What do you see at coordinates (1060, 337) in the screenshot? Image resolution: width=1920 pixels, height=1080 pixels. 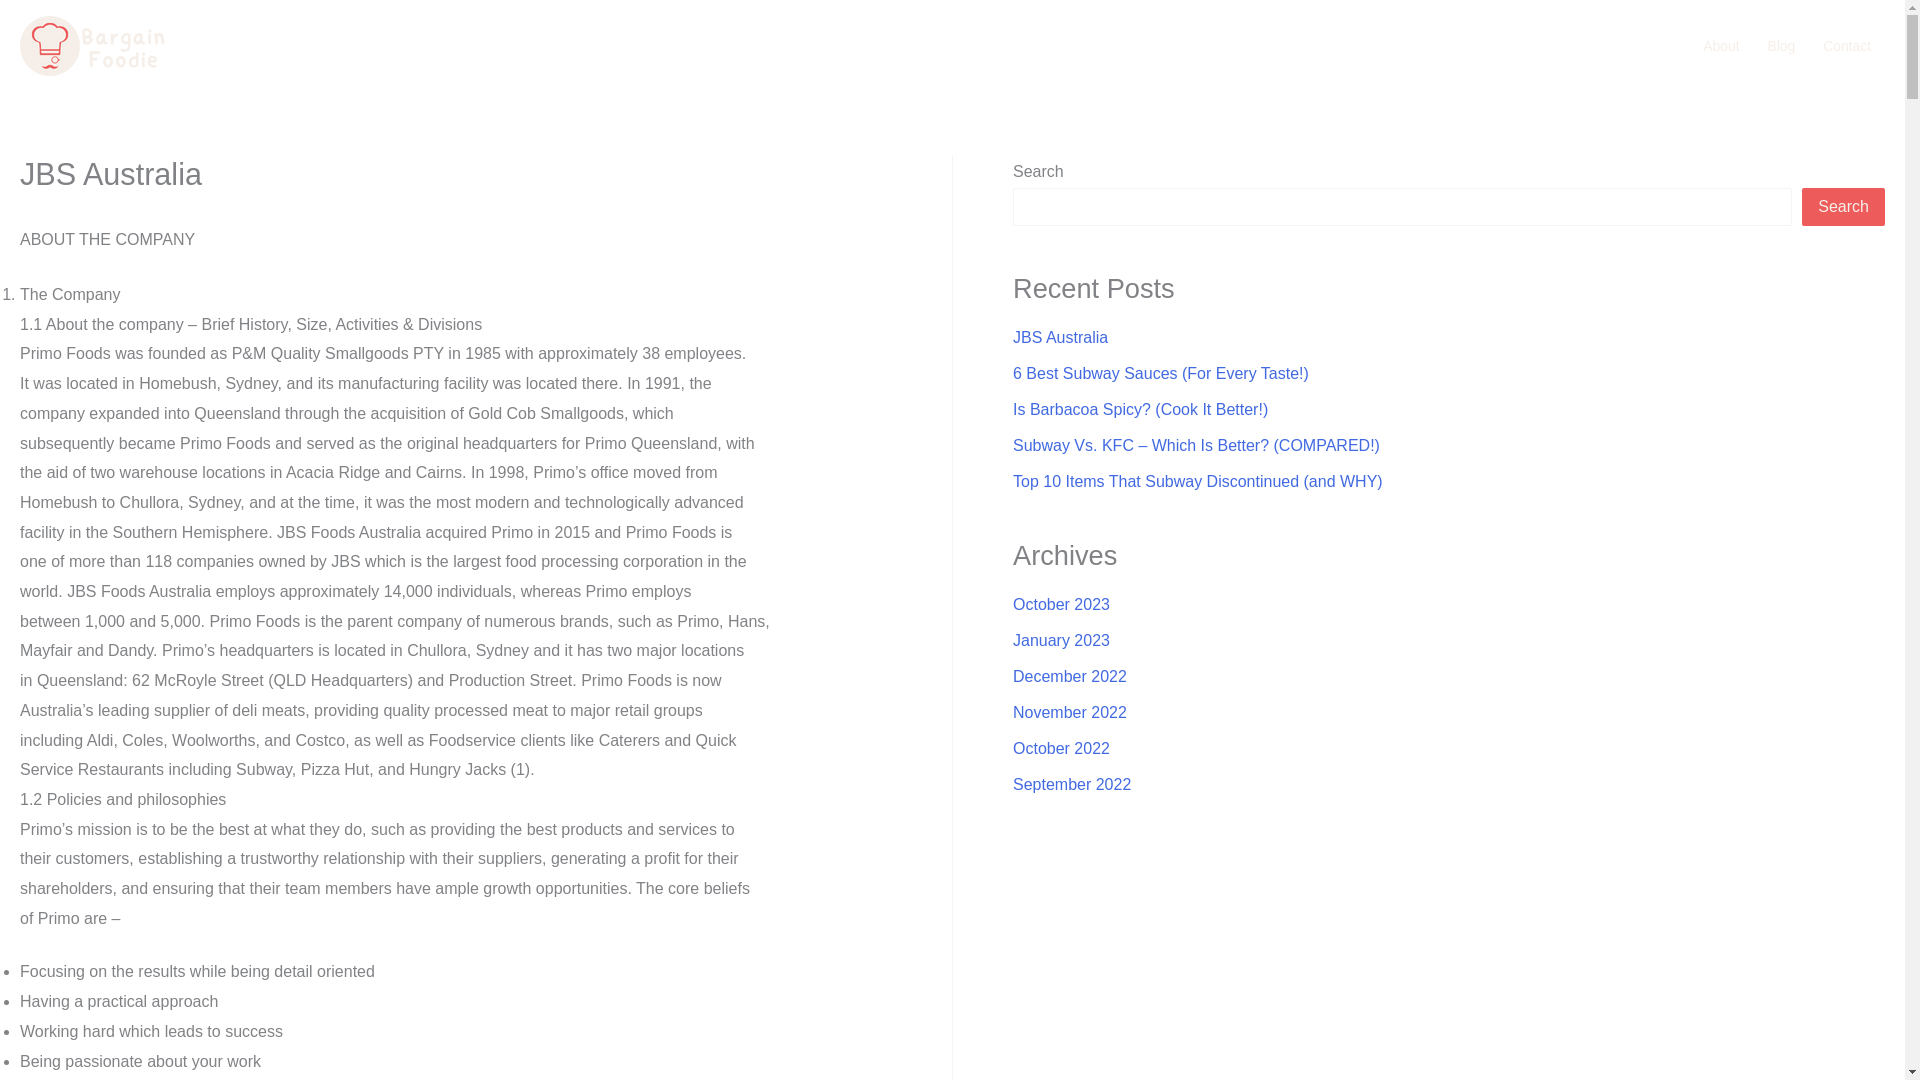 I see `JBS Australia` at bounding box center [1060, 337].